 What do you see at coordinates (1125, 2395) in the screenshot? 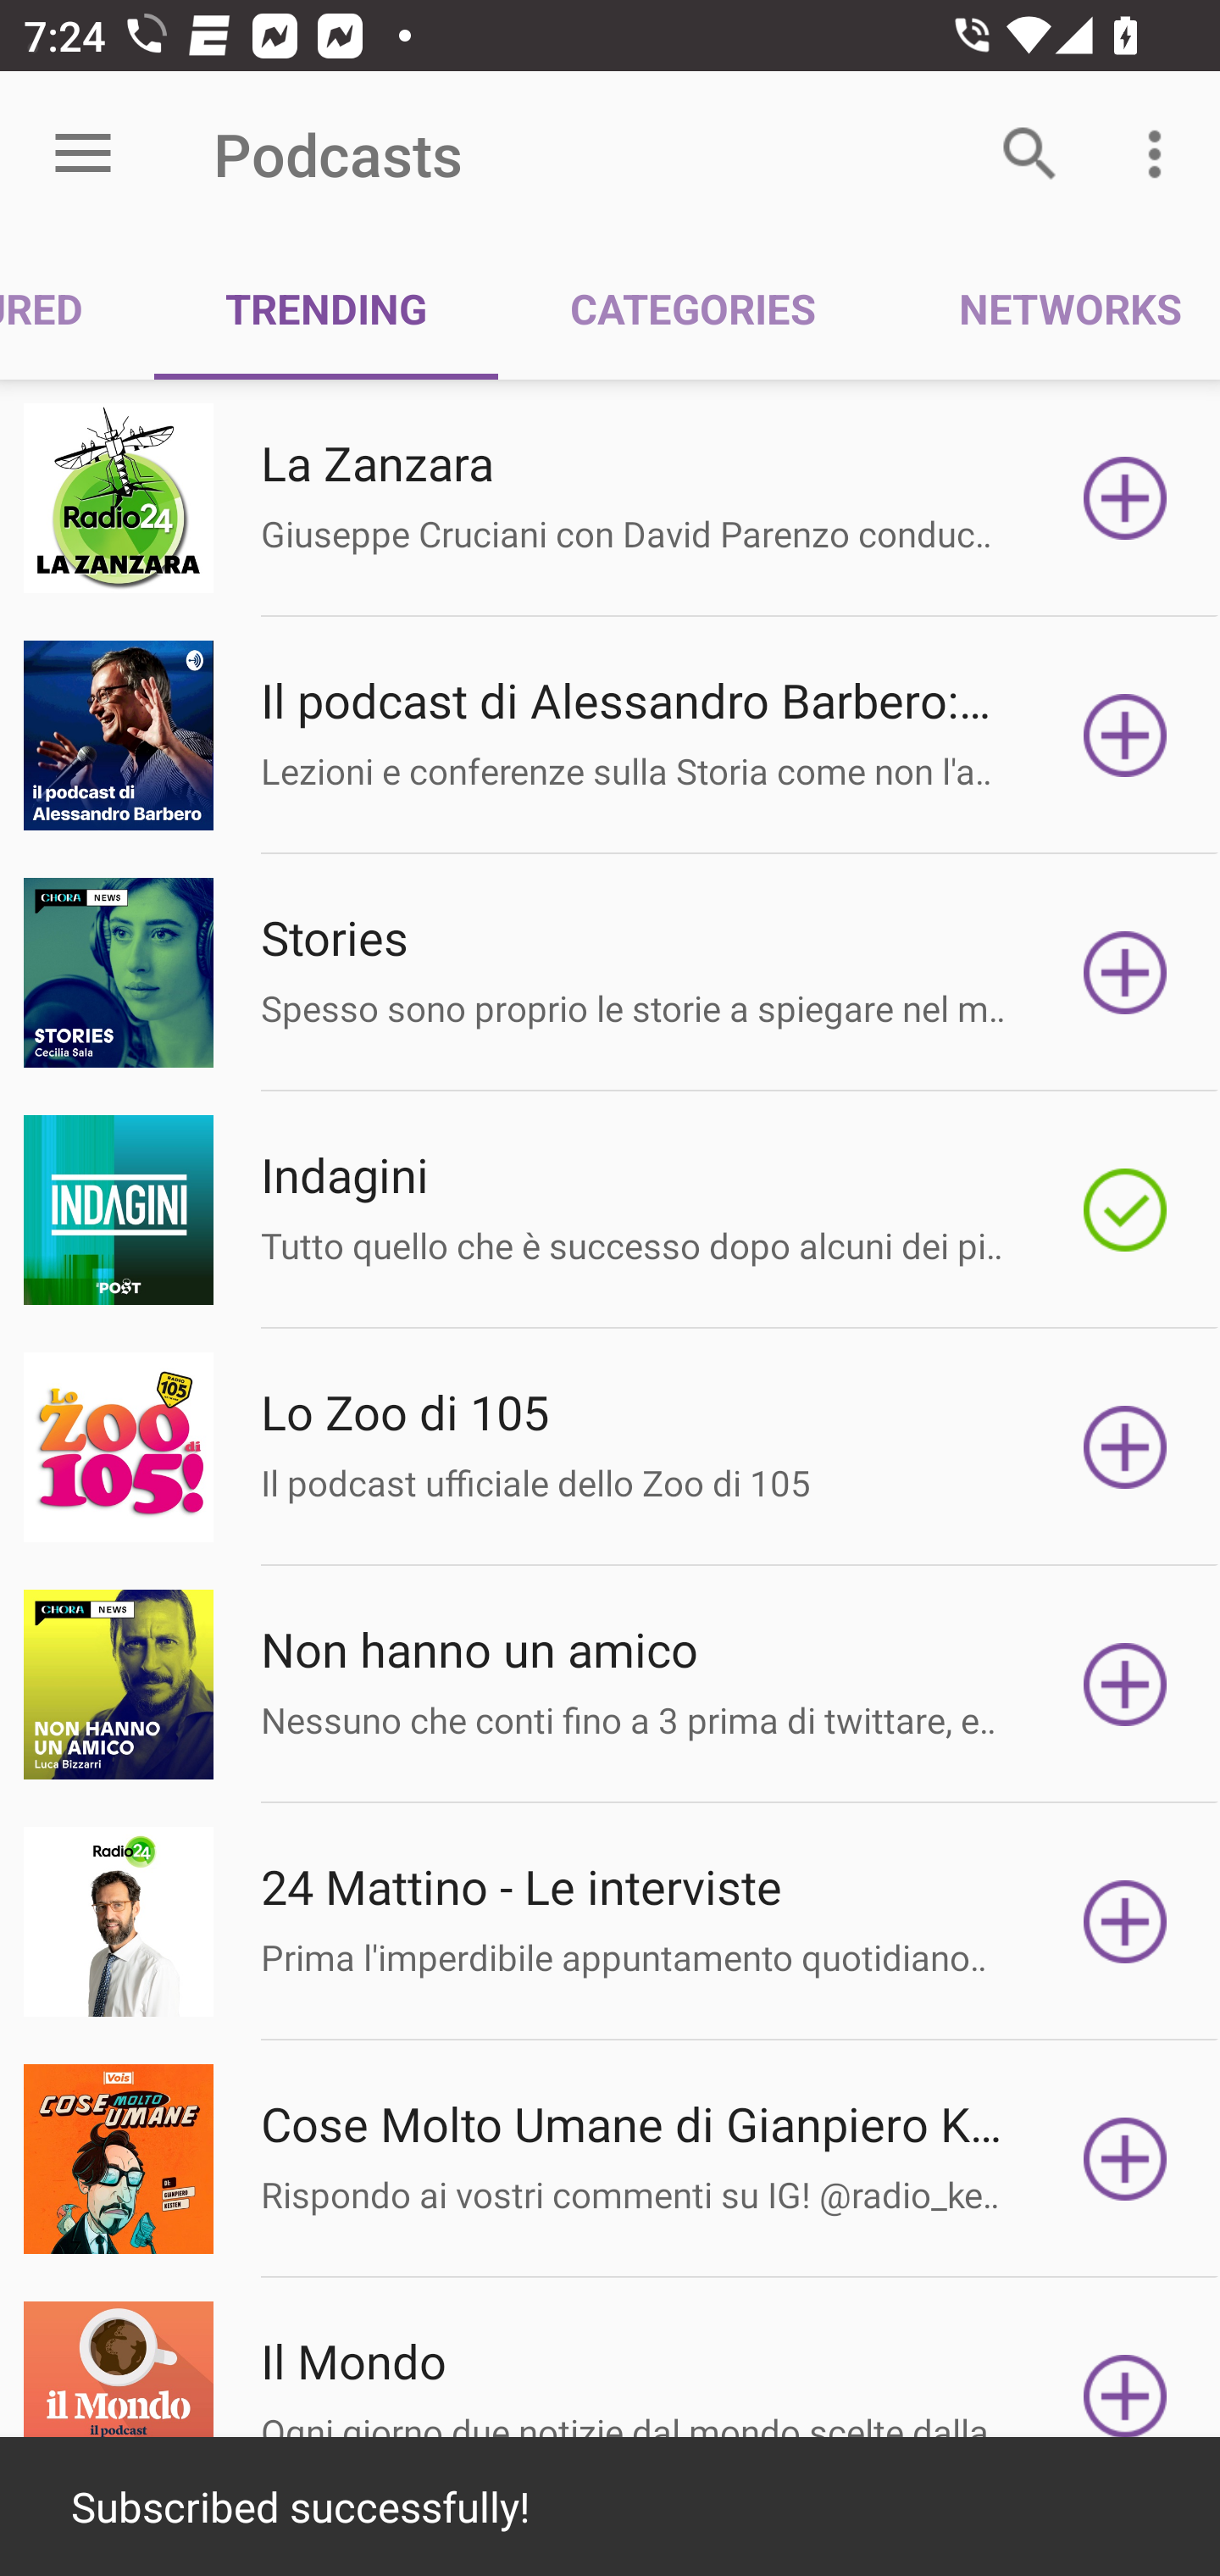
I see `Subscribe` at bounding box center [1125, 2395].